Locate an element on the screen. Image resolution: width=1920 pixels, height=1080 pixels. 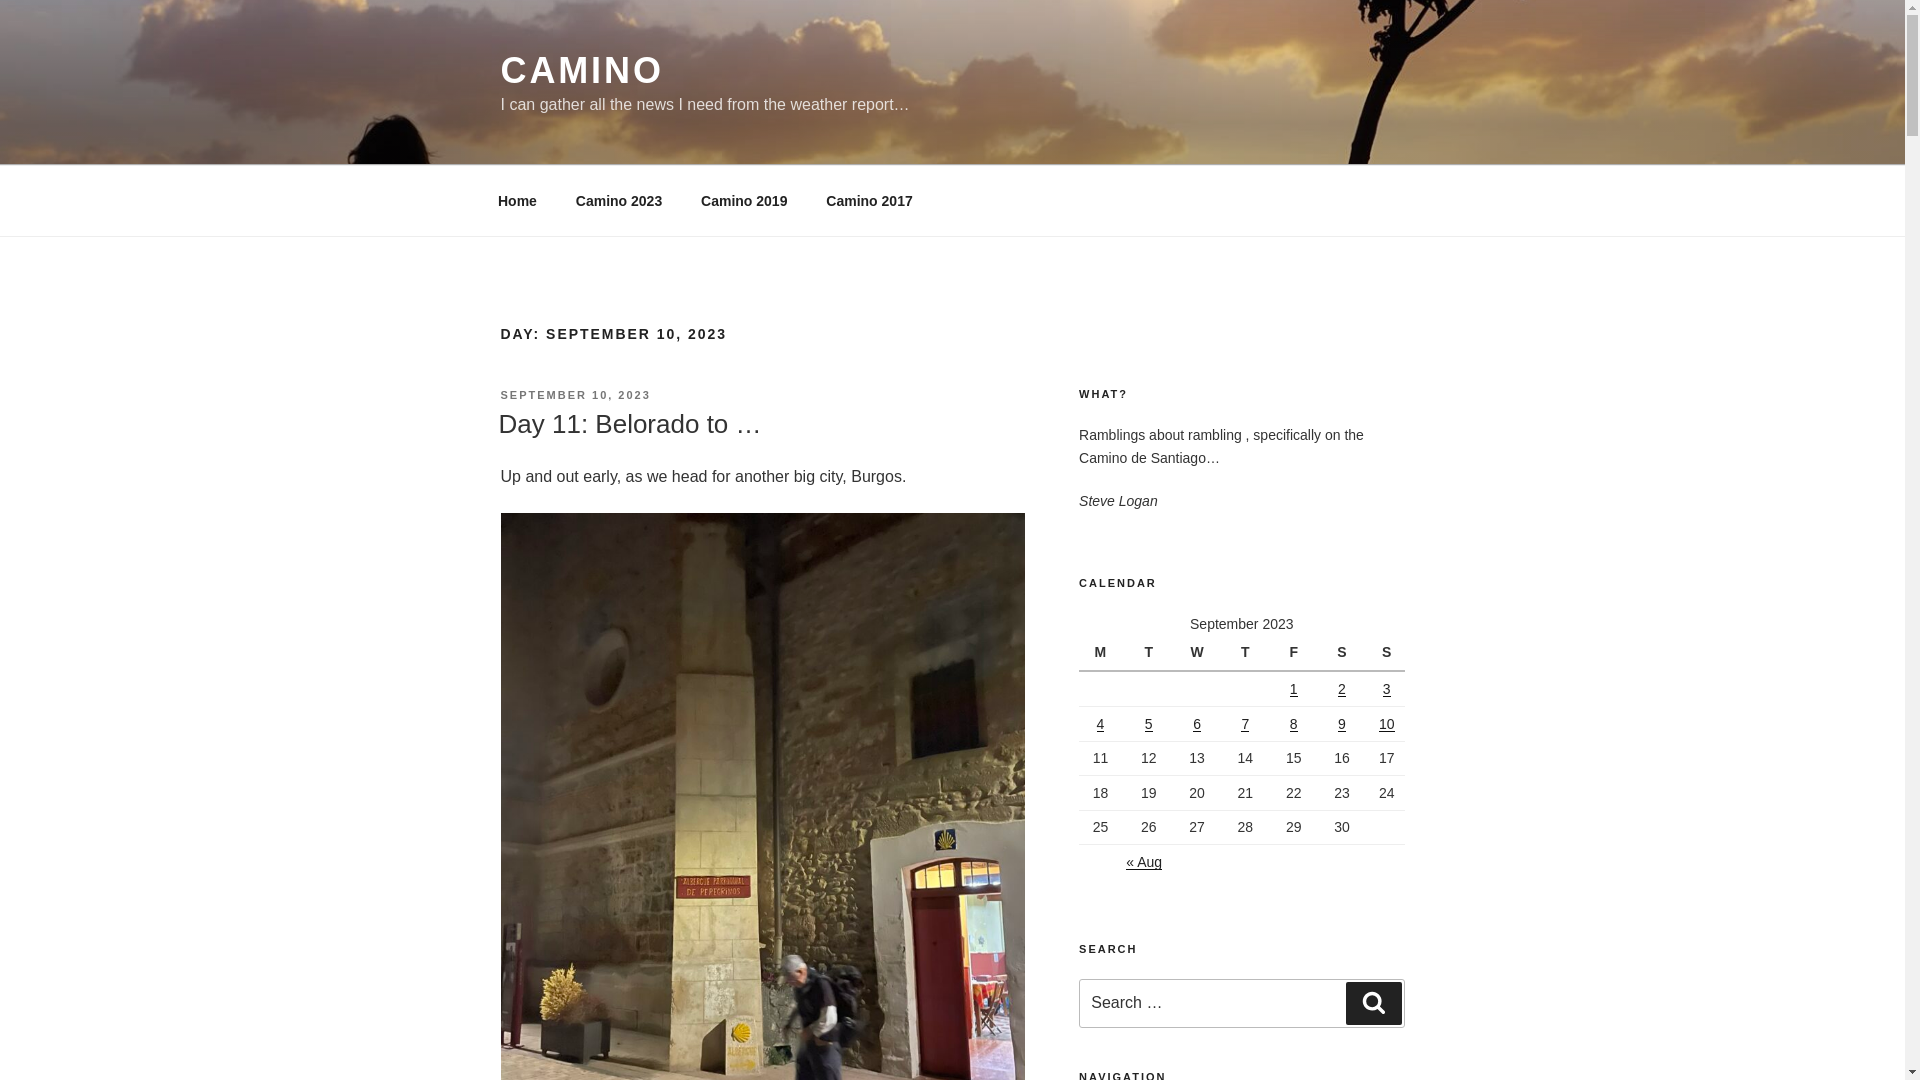
Wednesday is located at coordinates (1200, 652).